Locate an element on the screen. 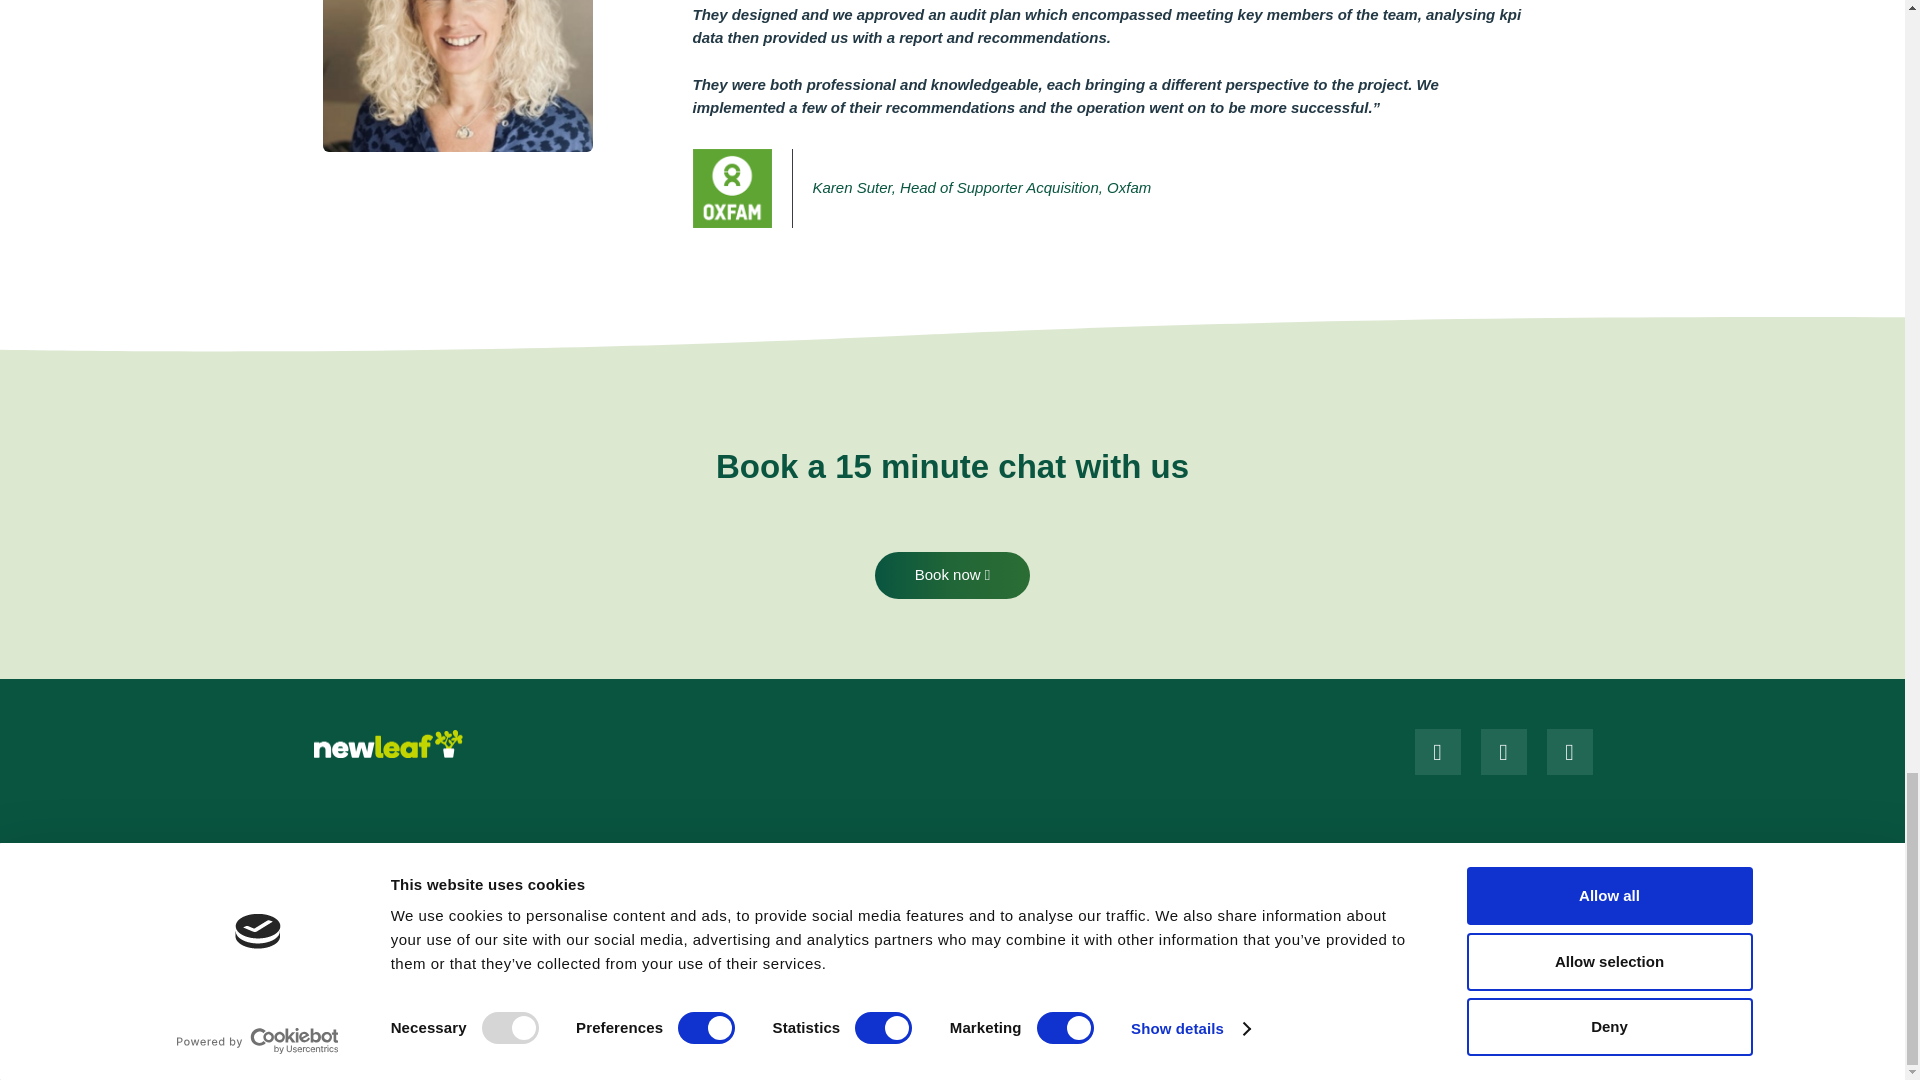 Image resolution: width=1920 pixels, height=1080 pixels. New Leaf is located at coordinates (386, 741).